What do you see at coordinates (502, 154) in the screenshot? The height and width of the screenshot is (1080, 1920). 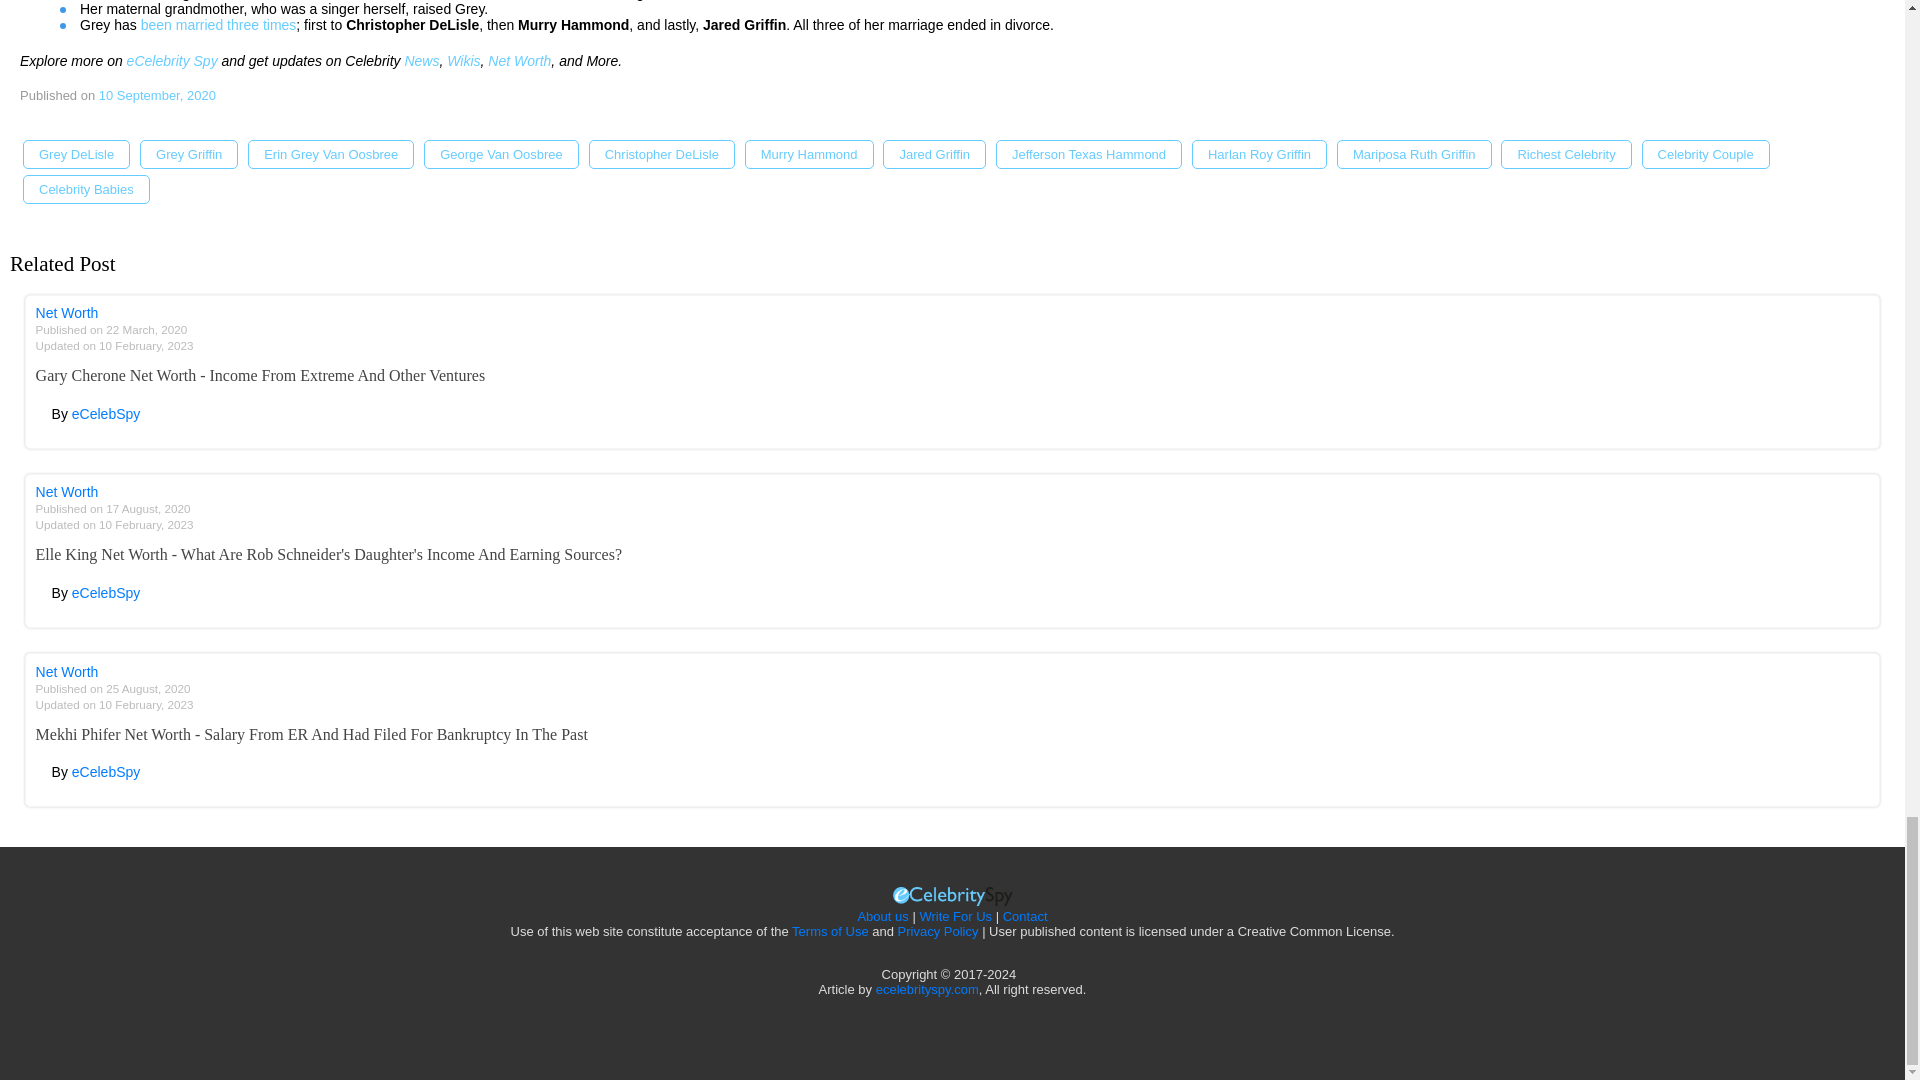 I see `George Van Oosbree` at bounding box center [502, 154].